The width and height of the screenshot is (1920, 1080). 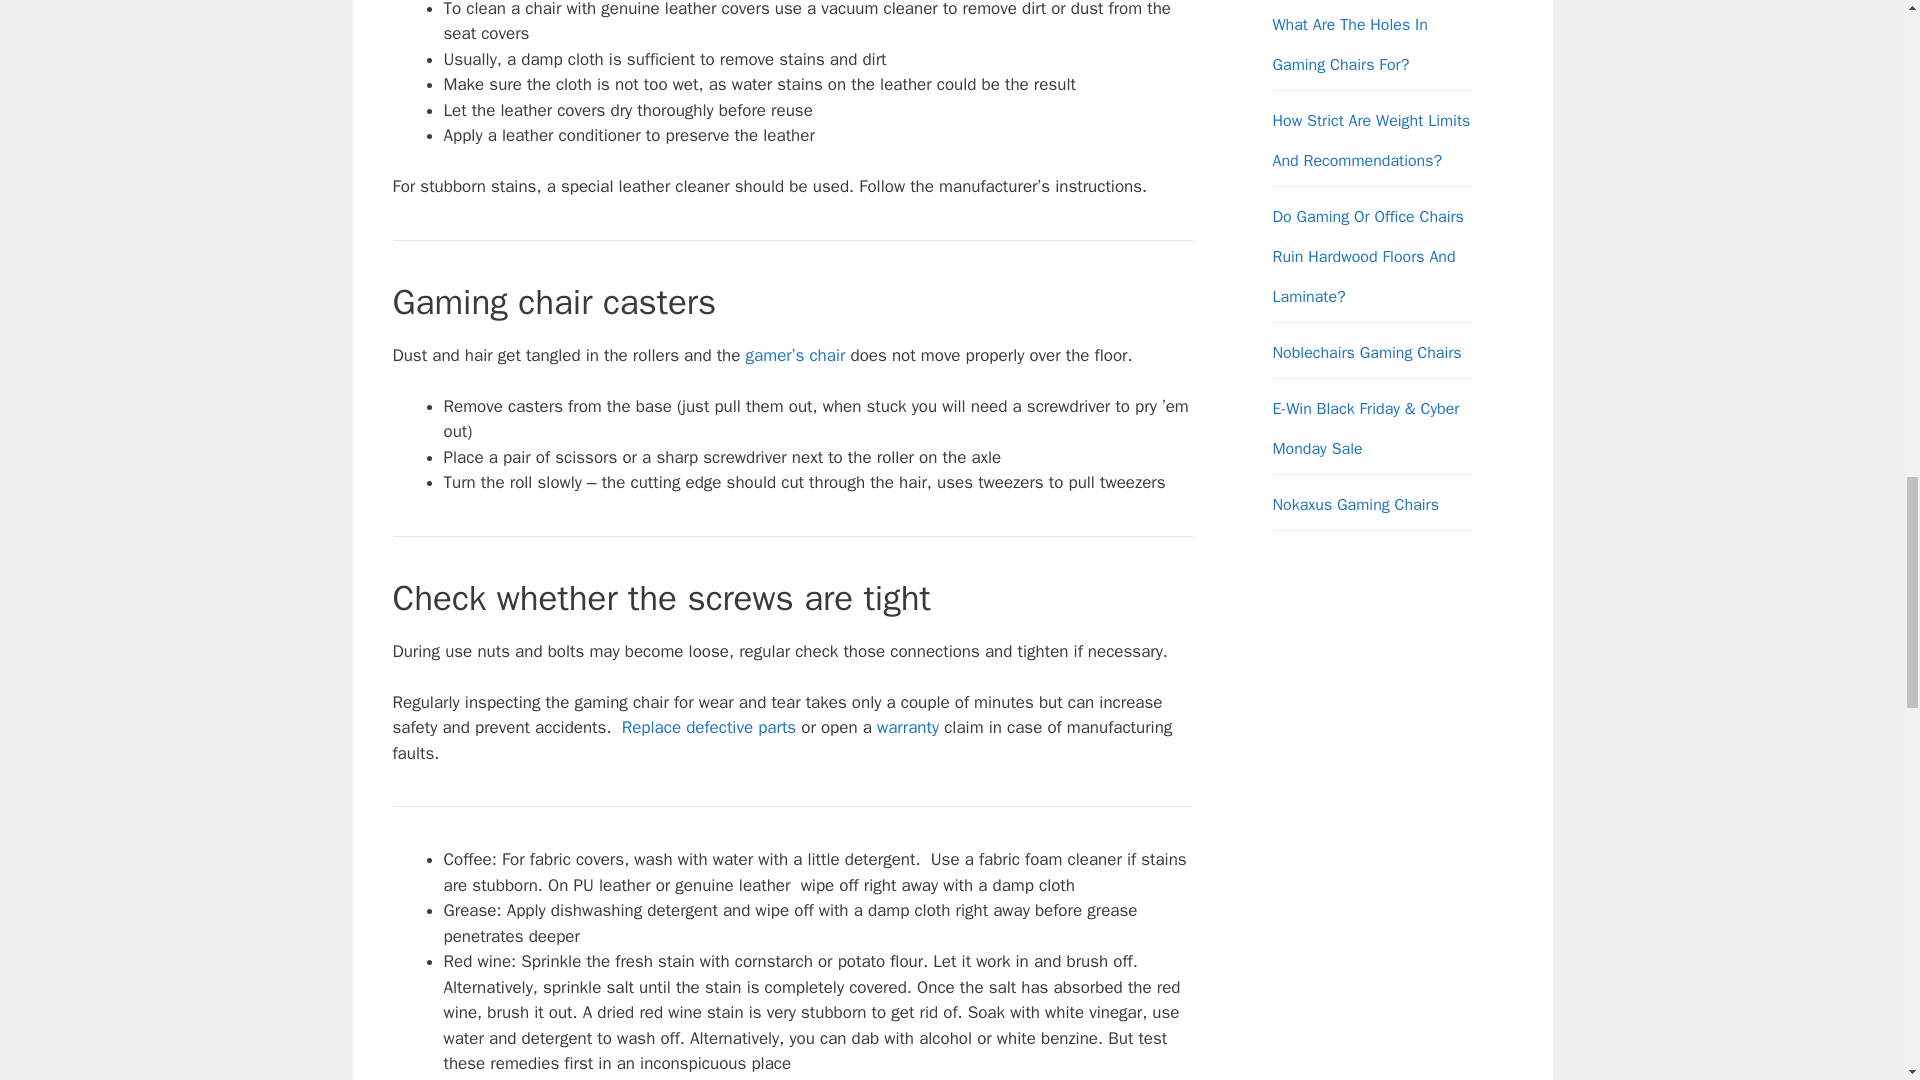 What do you see at coordinates (709, 727) in the screenshot?
I see `Replace defective parts` at bounding box center [709, 727].